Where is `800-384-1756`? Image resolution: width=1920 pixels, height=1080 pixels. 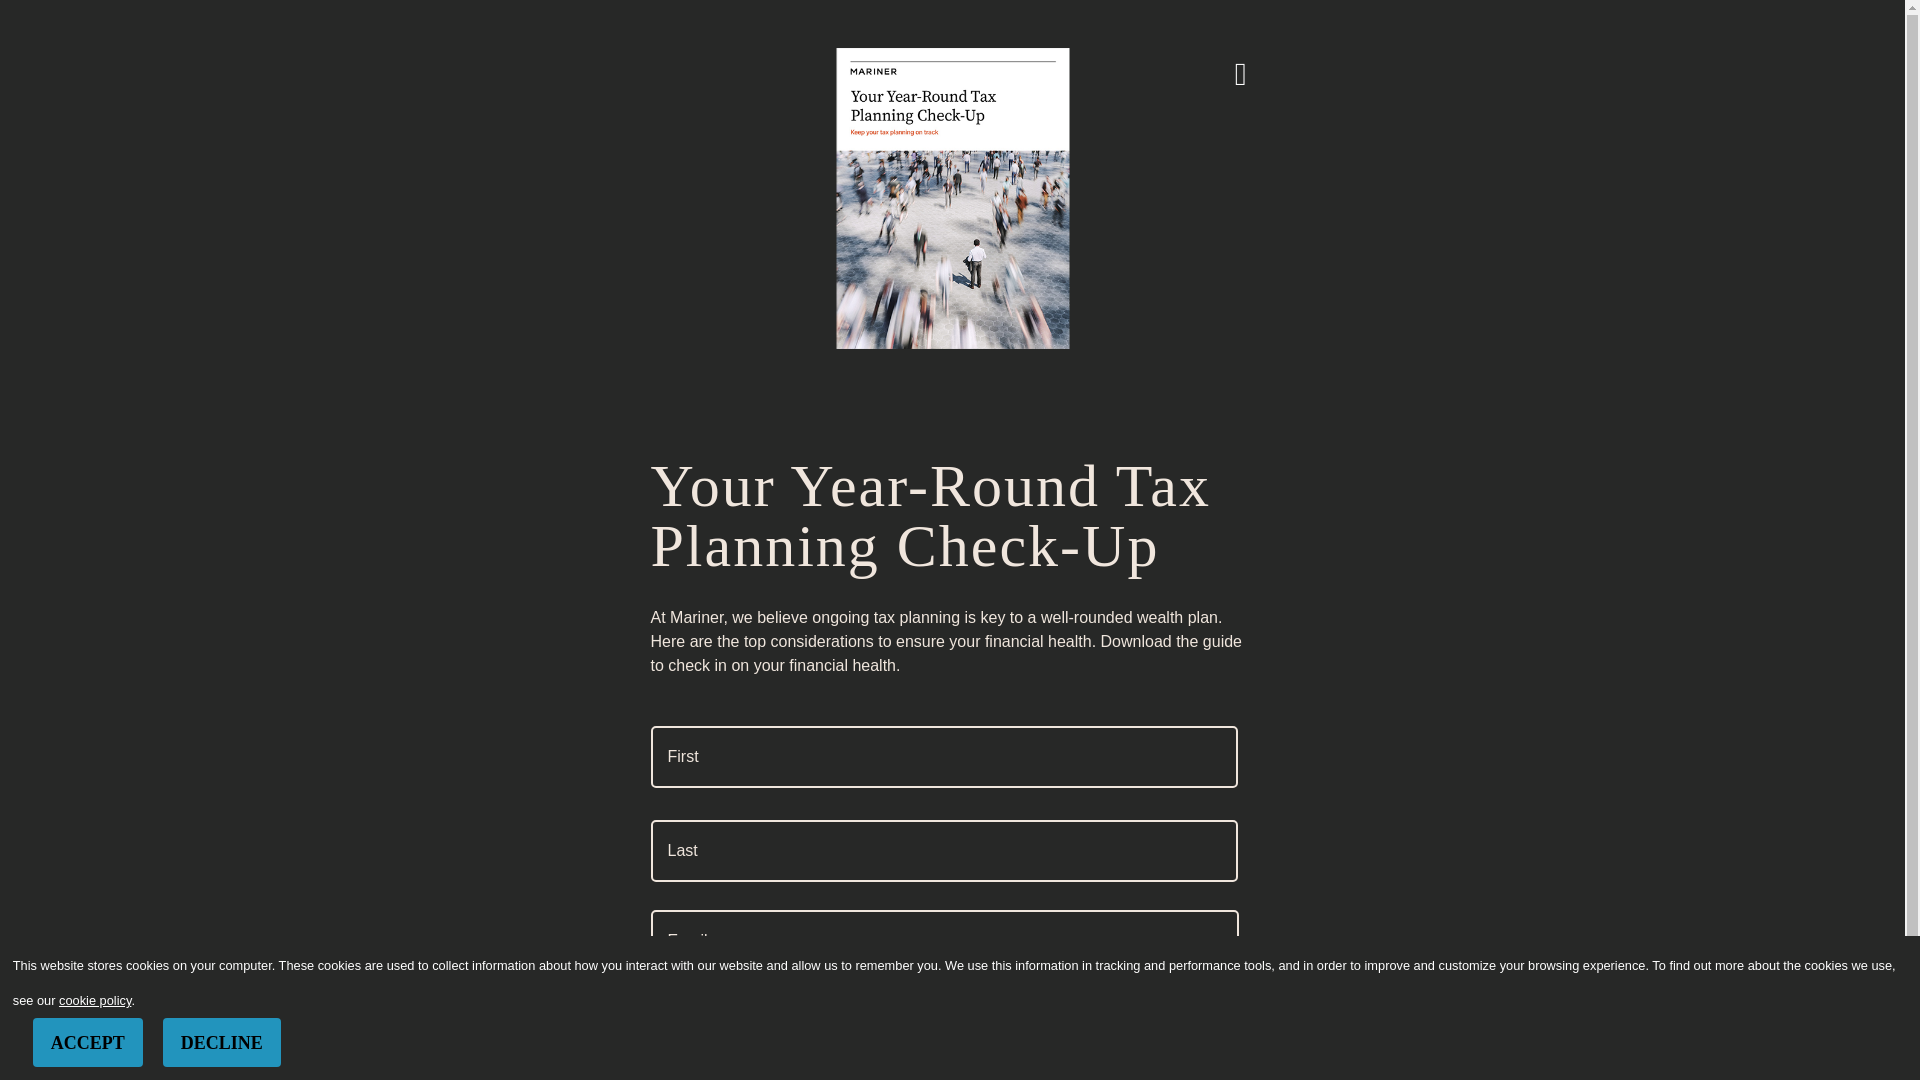
800-384-1756 is located at coordinates (1870, 12).